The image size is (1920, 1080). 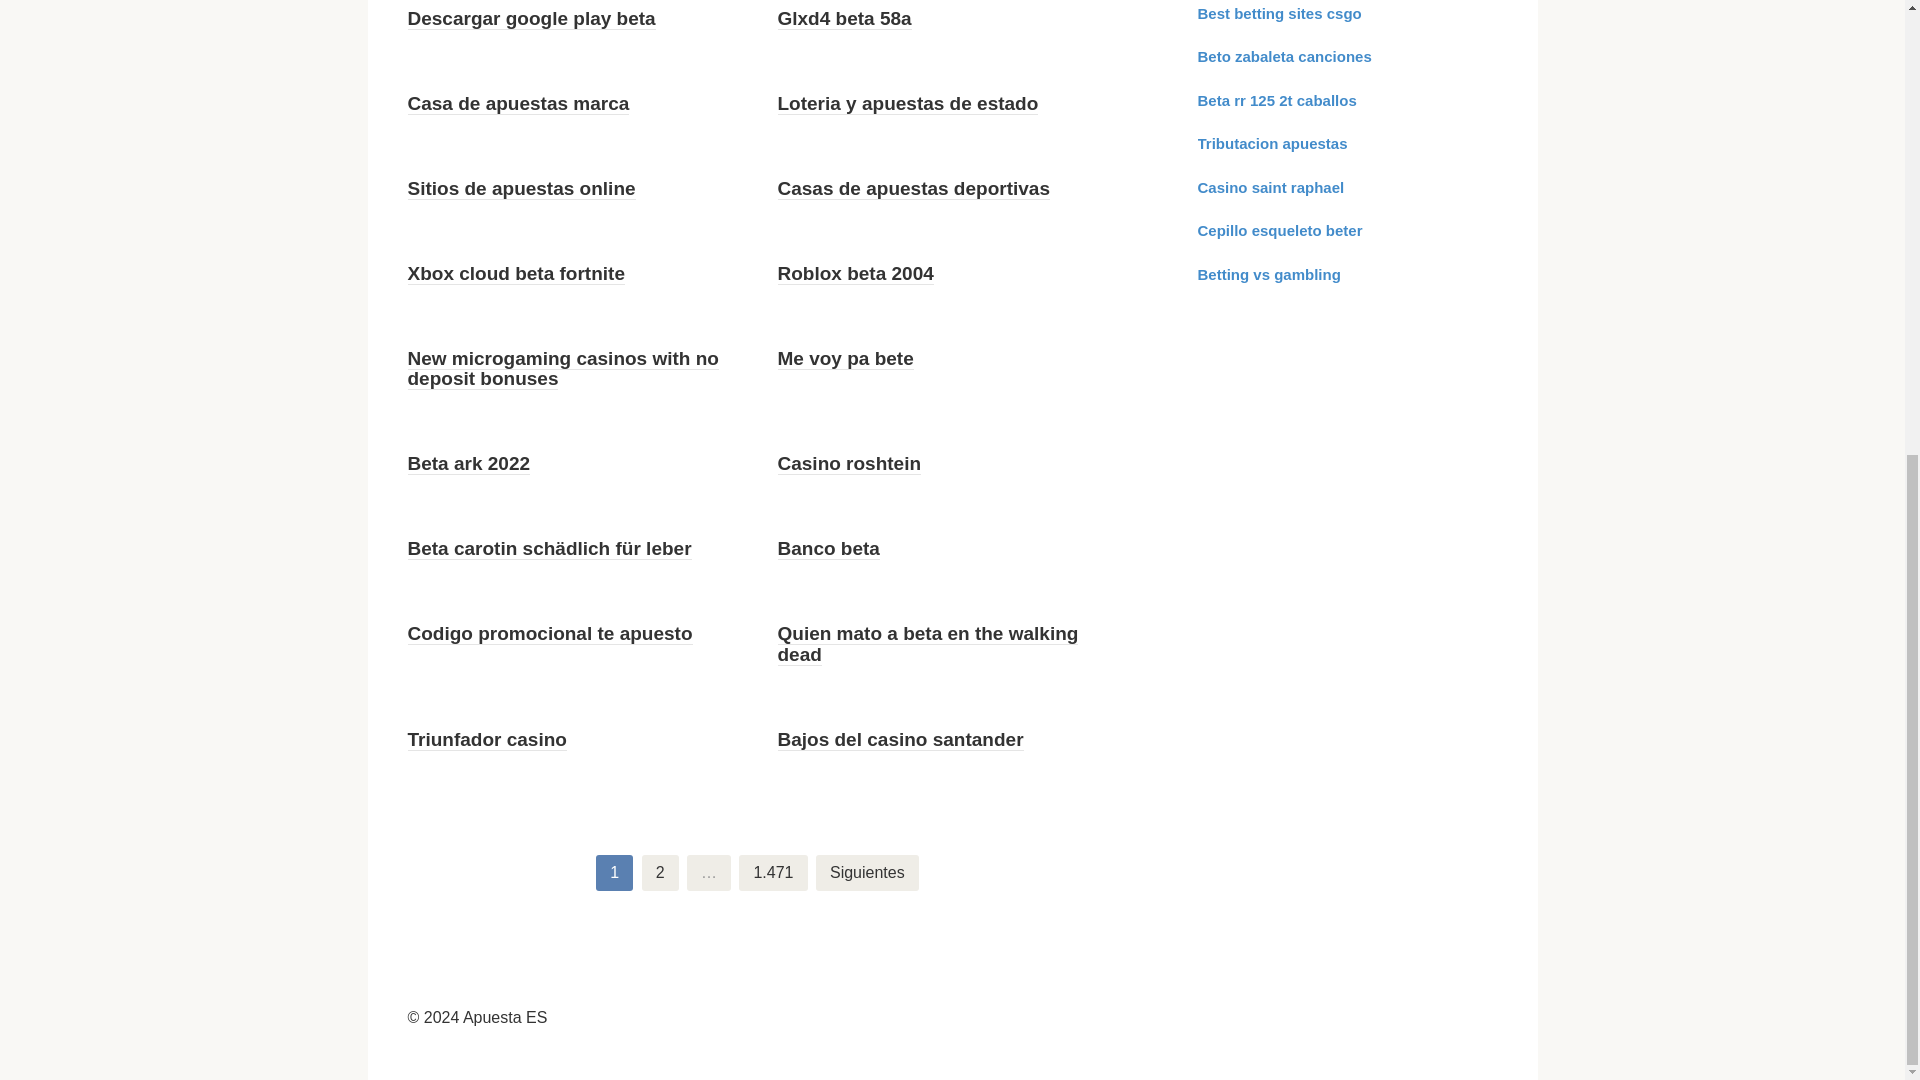 What do you see at coordinates (844, 18) in the screenshot?
I see `Glxd4 beta 58a` at bounding box center [844, 18].